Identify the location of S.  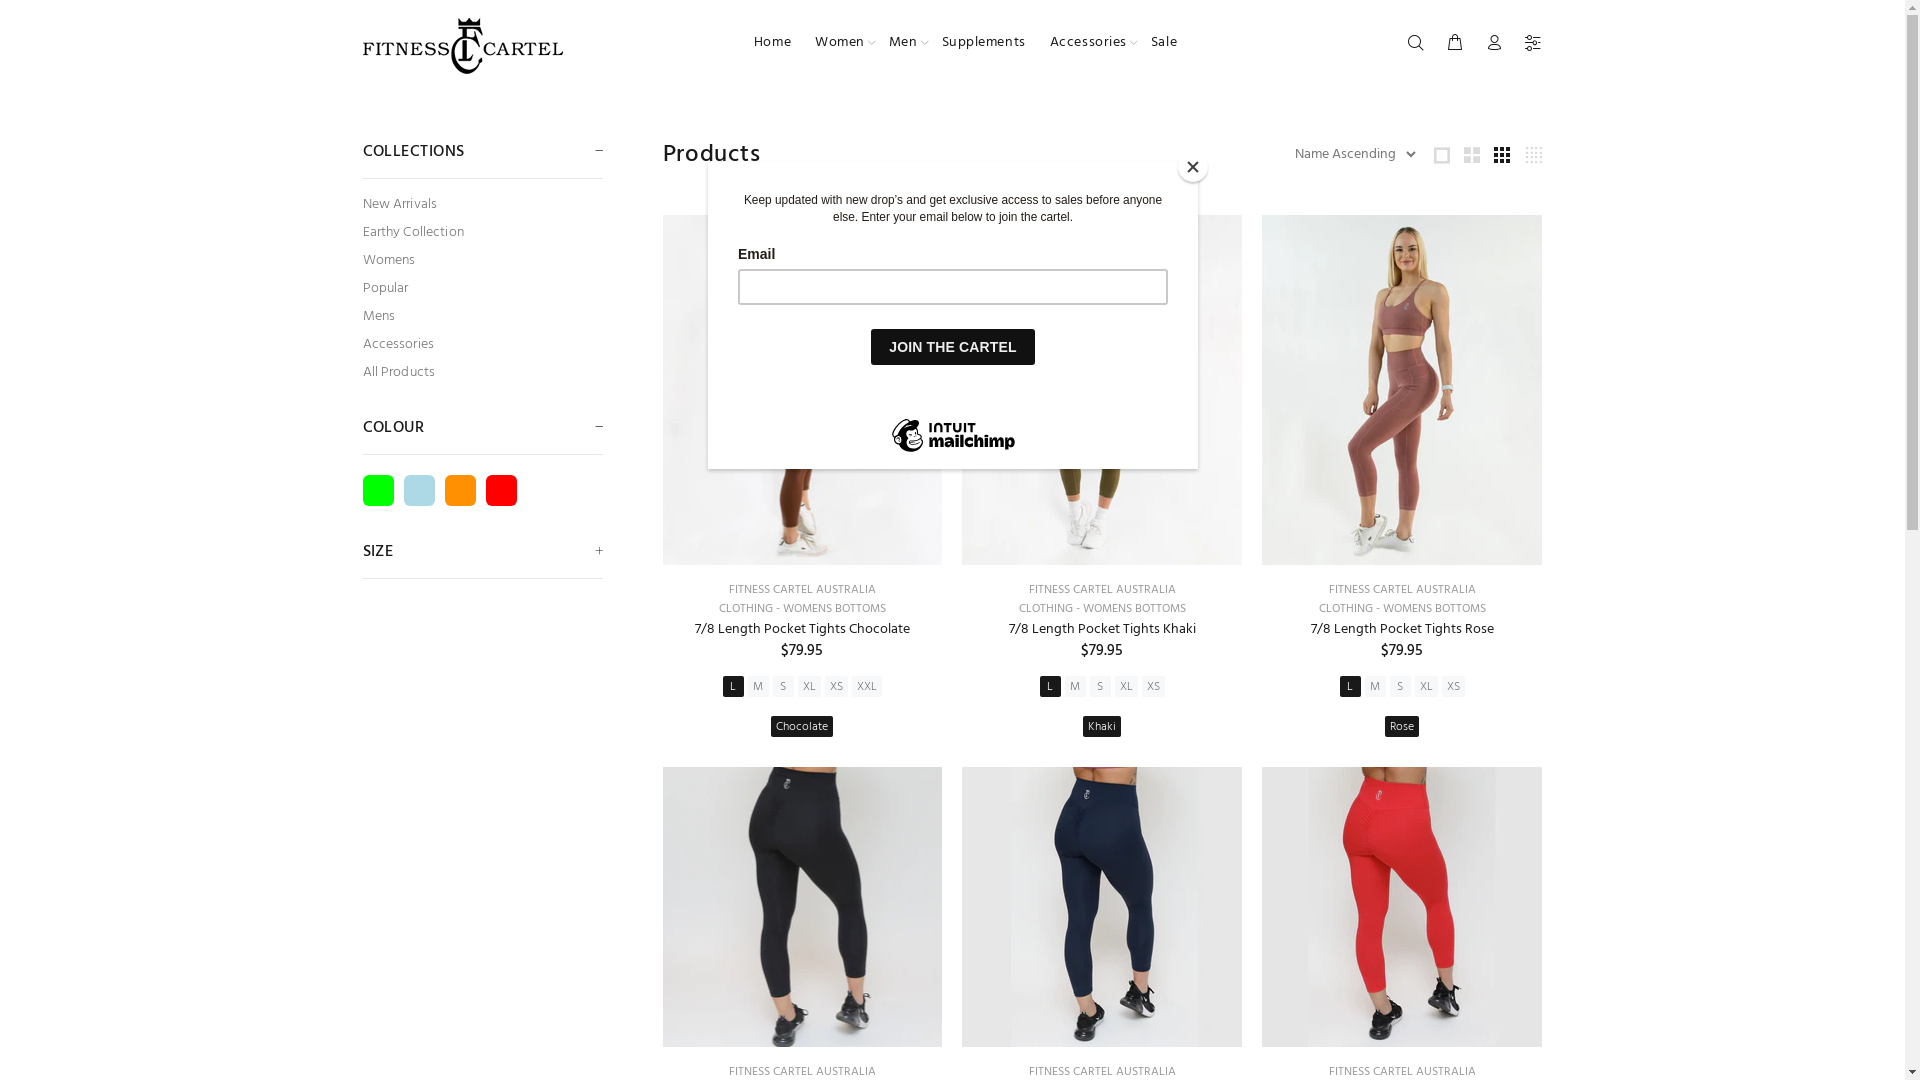
(784, 686).